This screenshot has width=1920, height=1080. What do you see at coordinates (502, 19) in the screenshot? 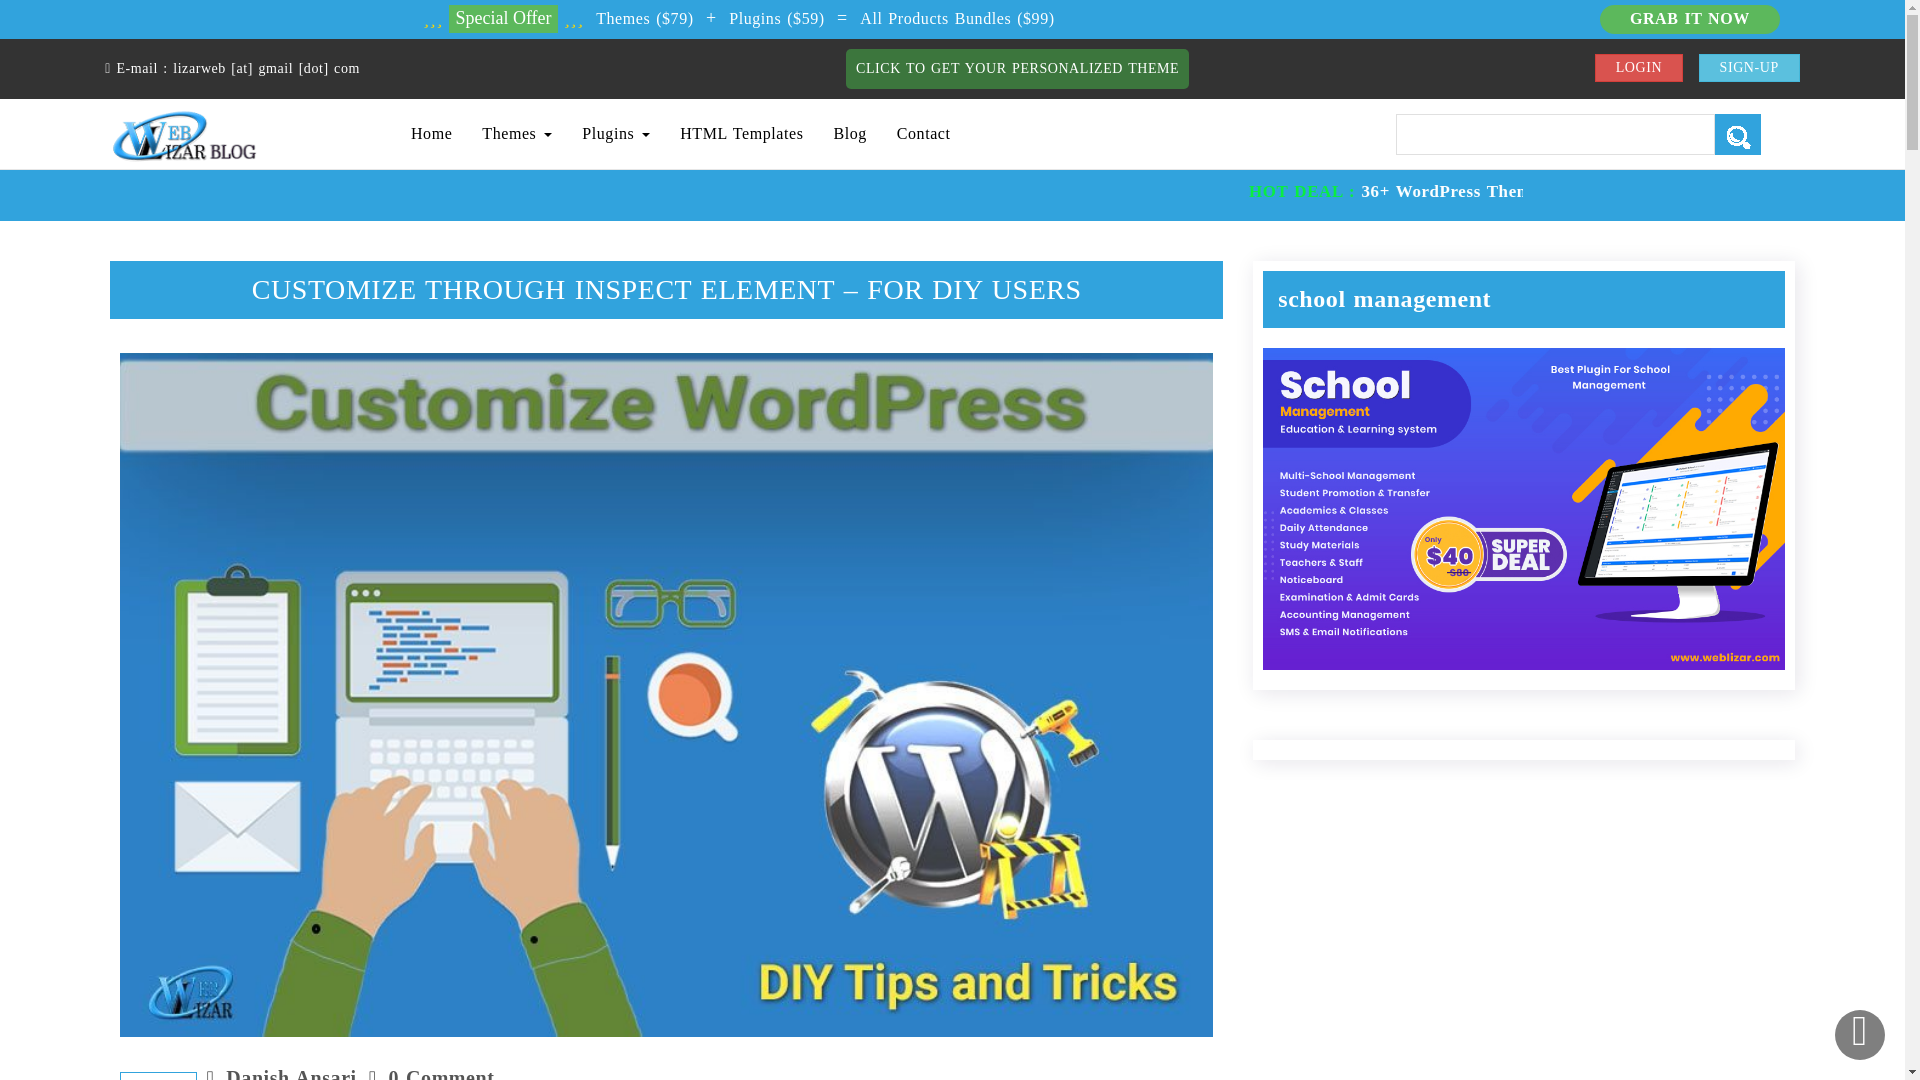
I see `Special Offer` at bounding box center [502, 19].